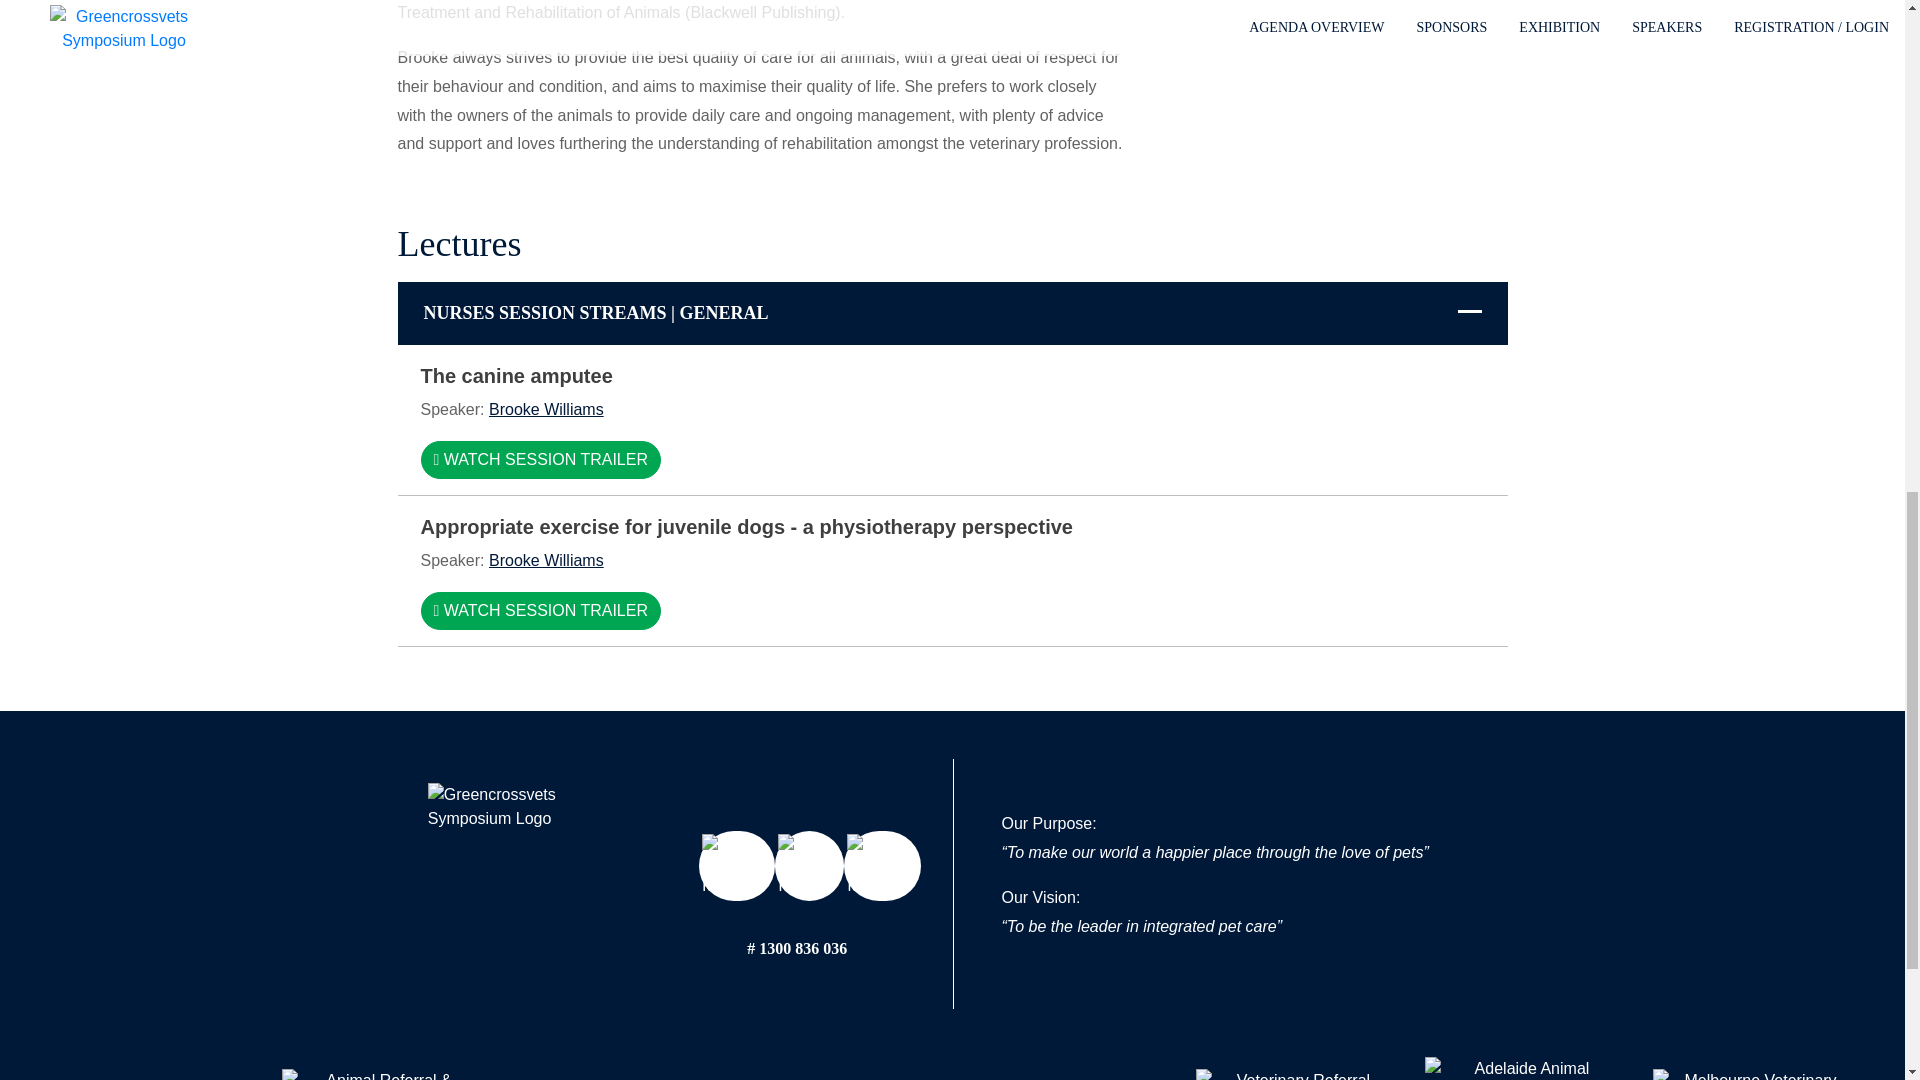  What do you see at coordinates (546, 408) in the screenshot?
I see `Brooke Williams` at bounding box center [546, 408].